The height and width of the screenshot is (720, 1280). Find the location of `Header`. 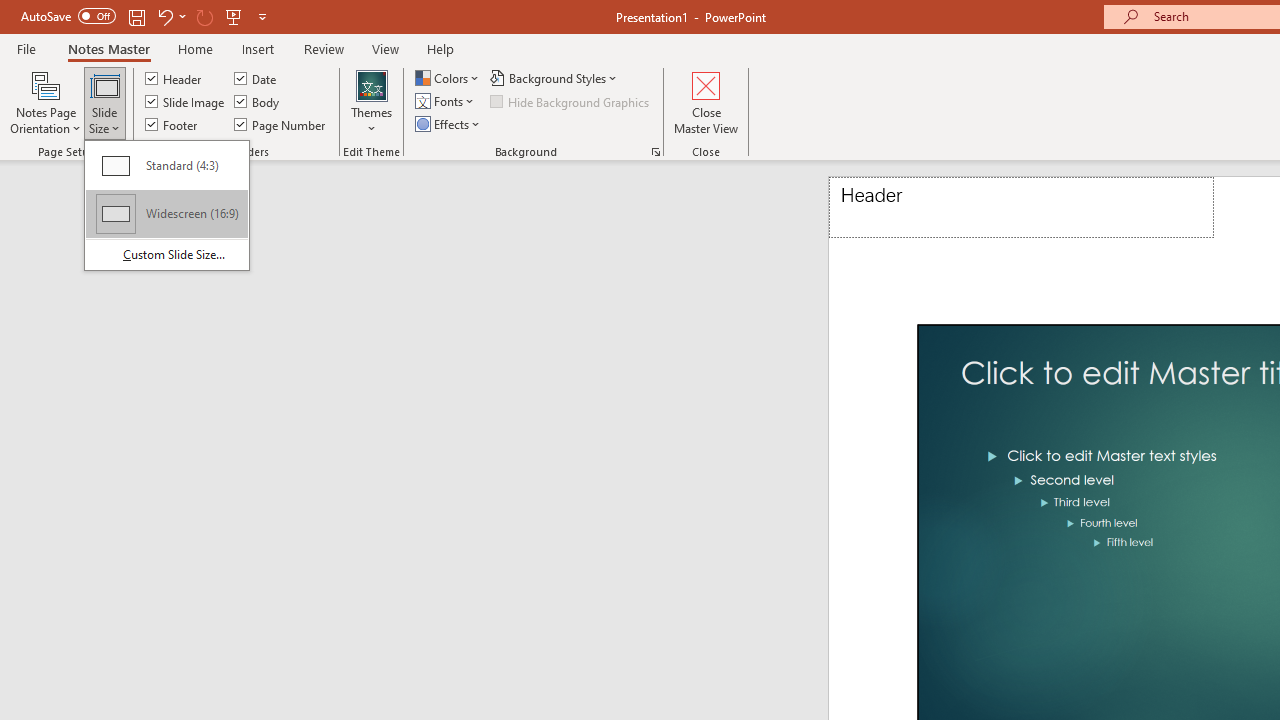

Header is located at coordinates (1021, 208).